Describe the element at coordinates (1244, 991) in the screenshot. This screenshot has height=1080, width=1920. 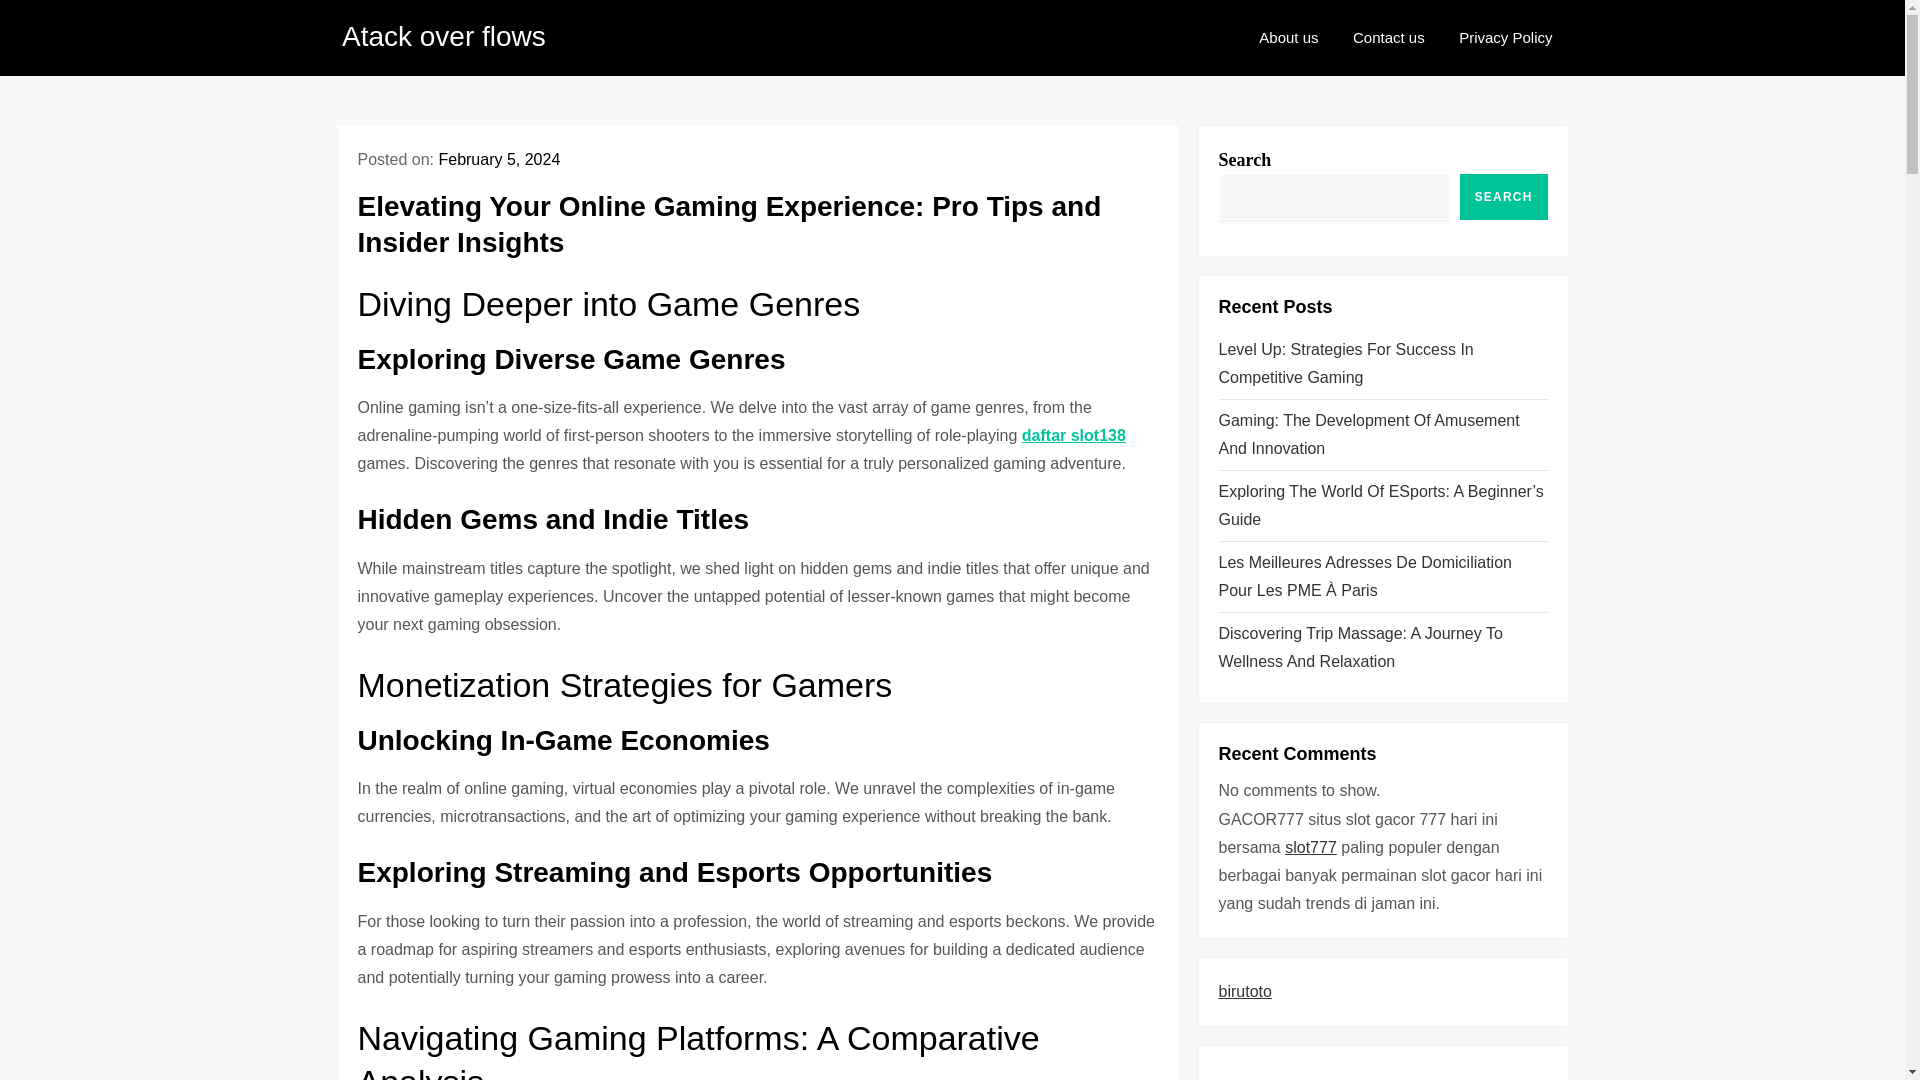
I see `birutoto` at that location.